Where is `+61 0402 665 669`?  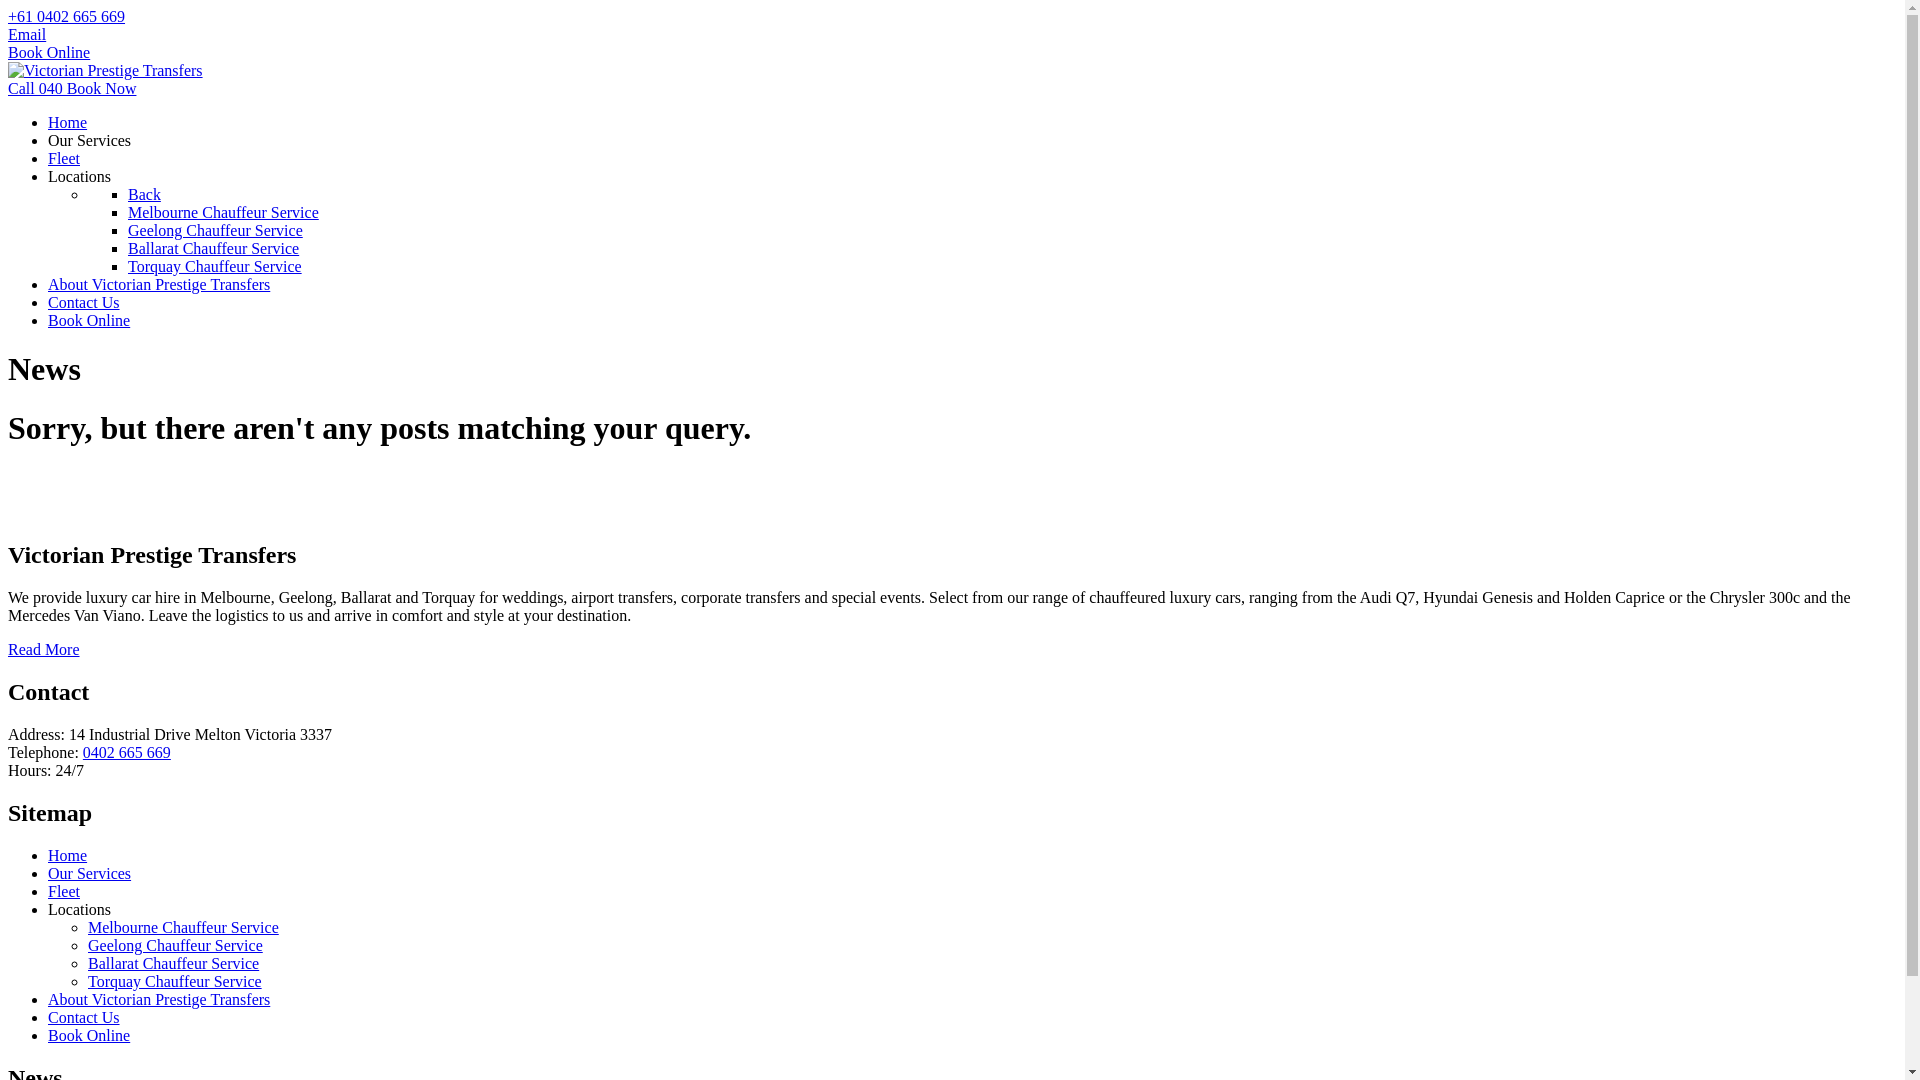
+61 0402 665 669 is located at coordinates (66, 16).